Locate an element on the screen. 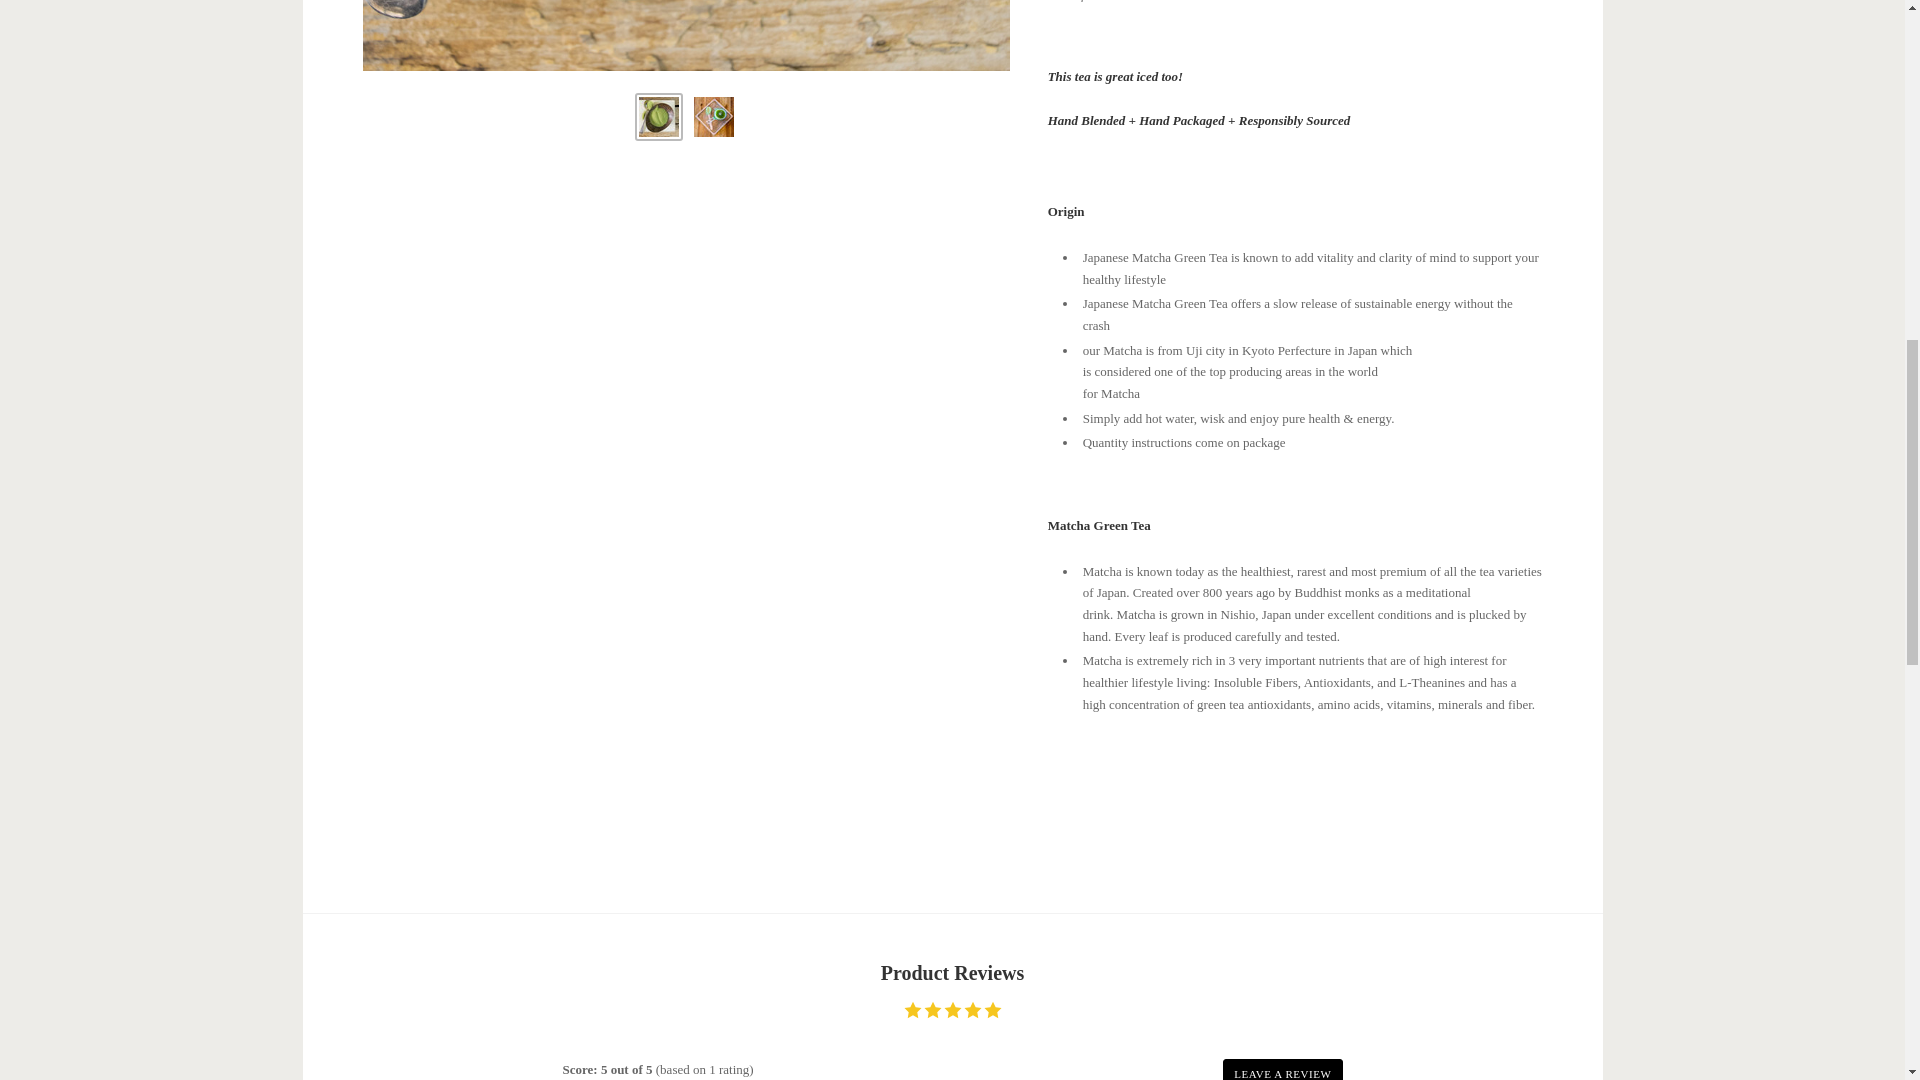  108 Simply Sweet Matcha Tea is located at coordinates (686, 36).